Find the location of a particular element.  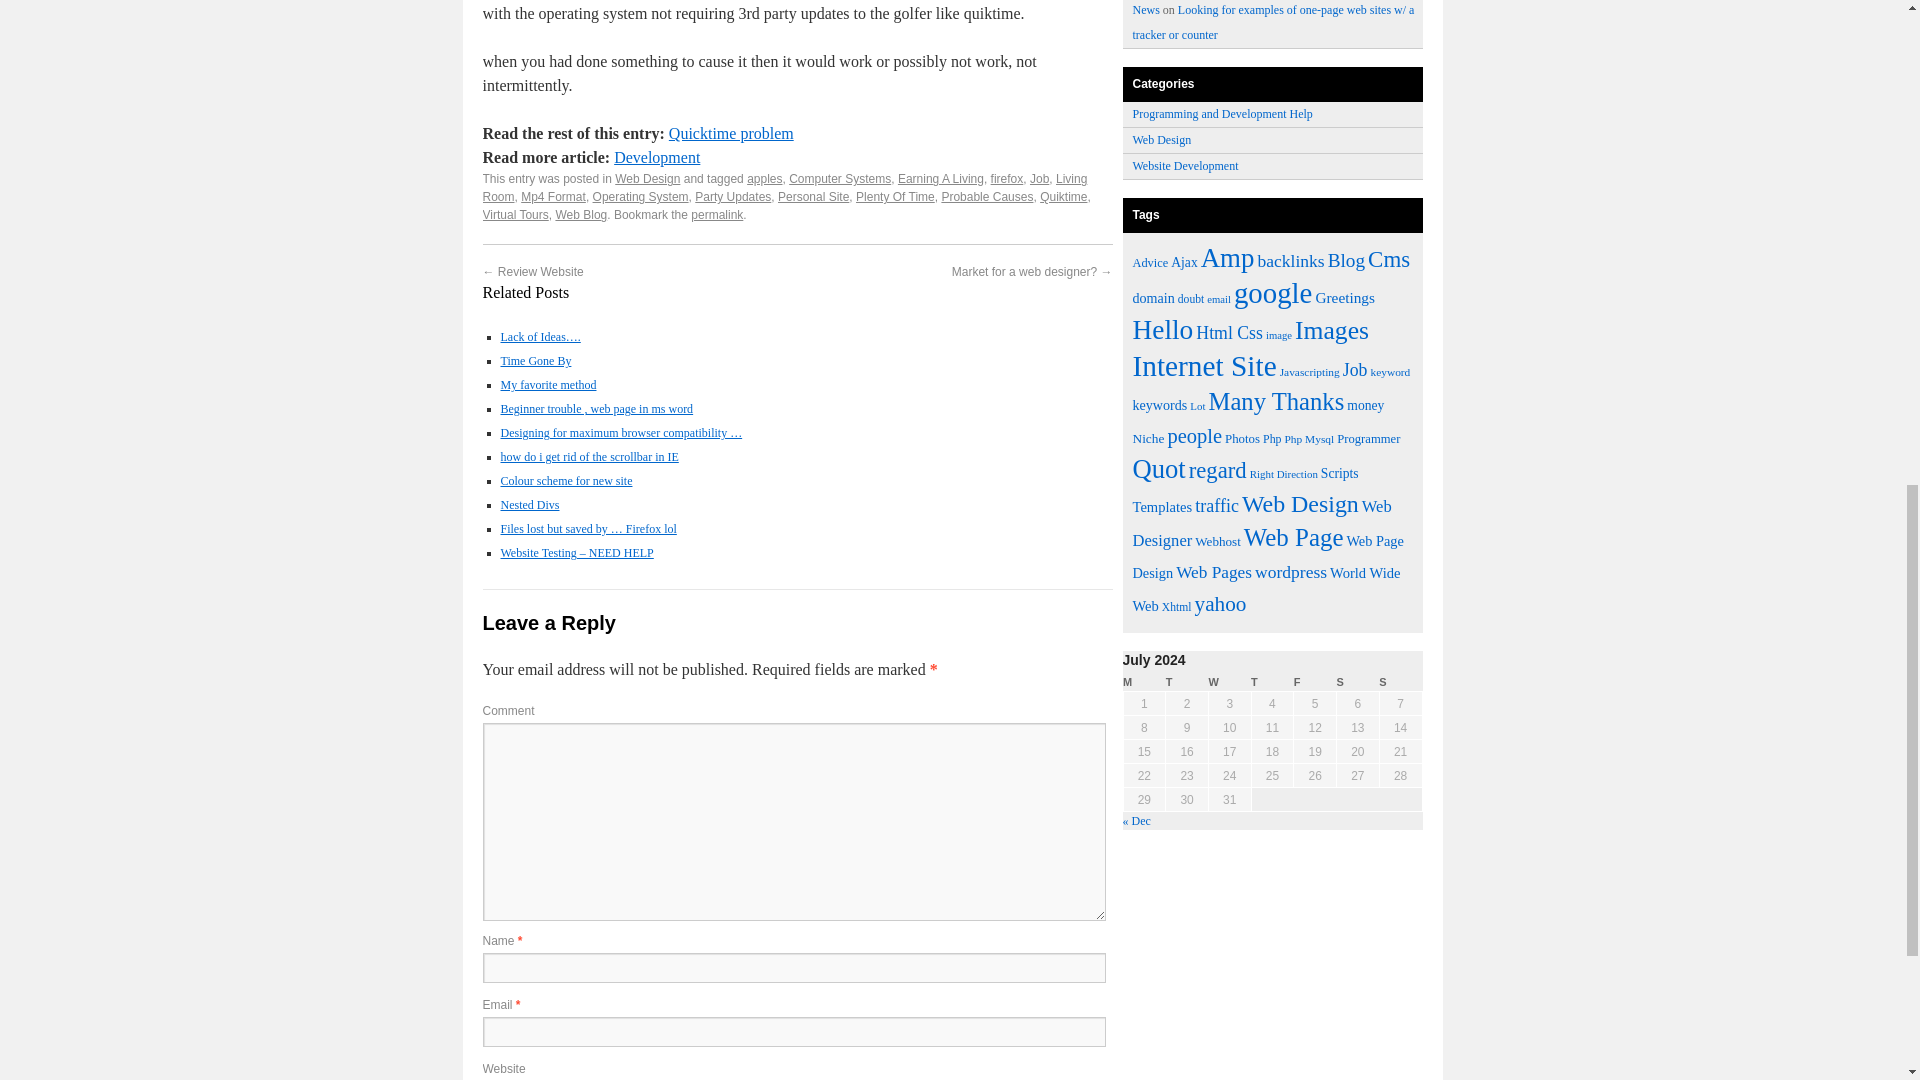

Computer Systems is located at coordinates (840, 178).